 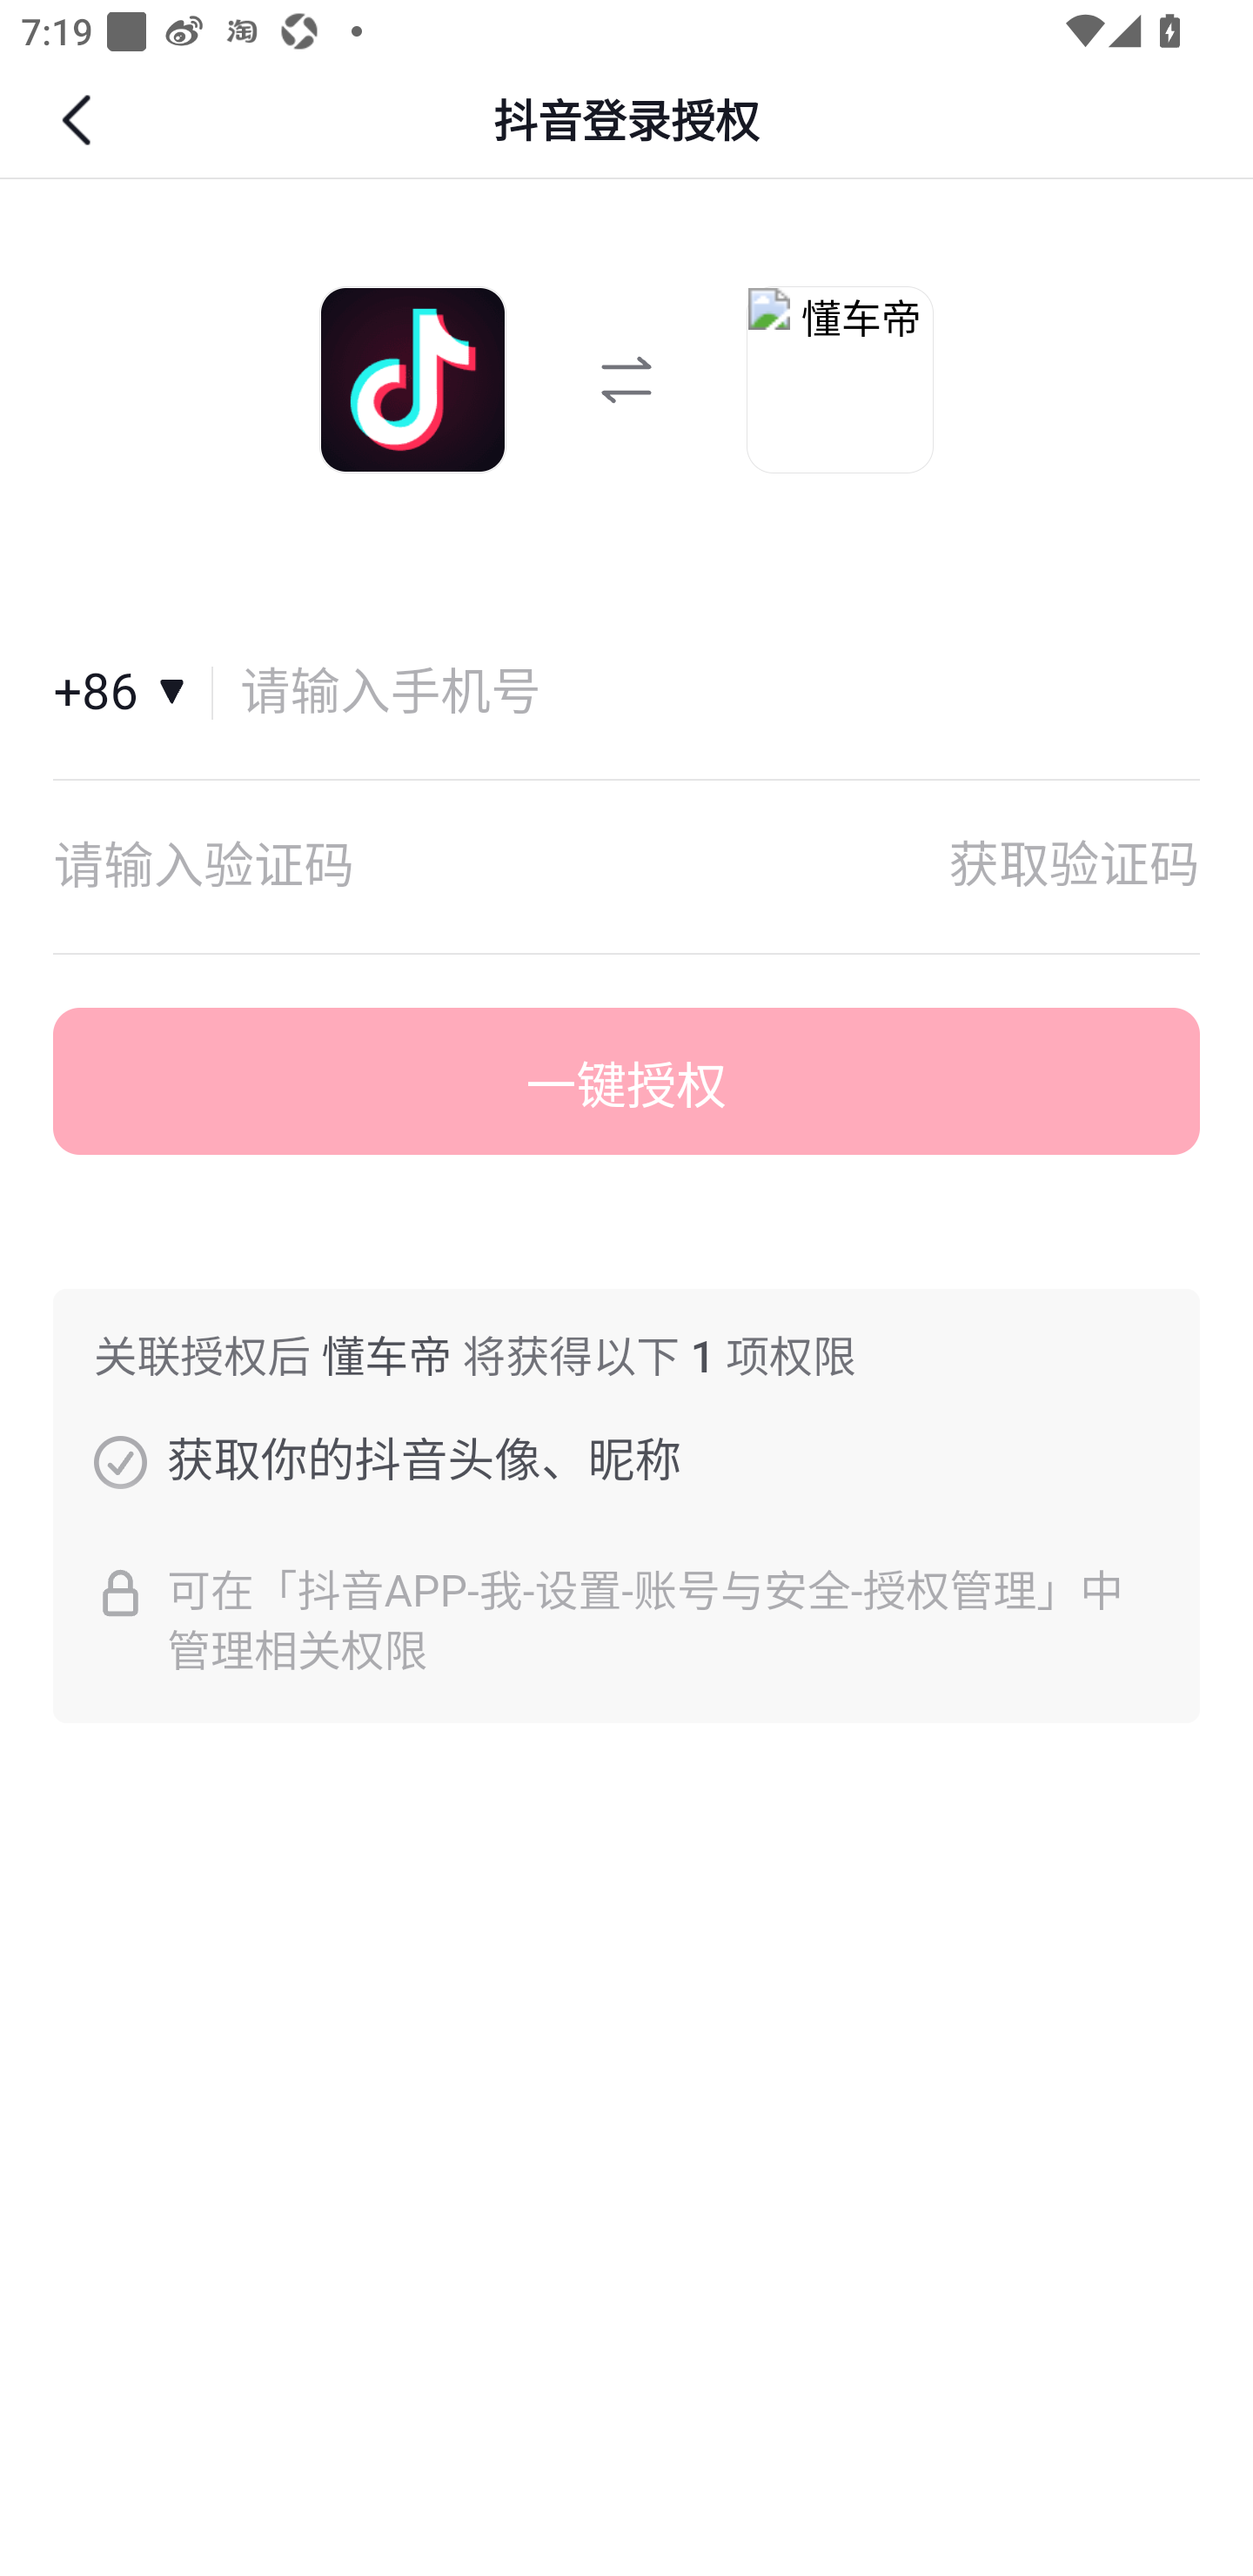 What do you see at coordinates (80, 120) in the screenshot?
I see `返回` at bounding box center [80, 120].